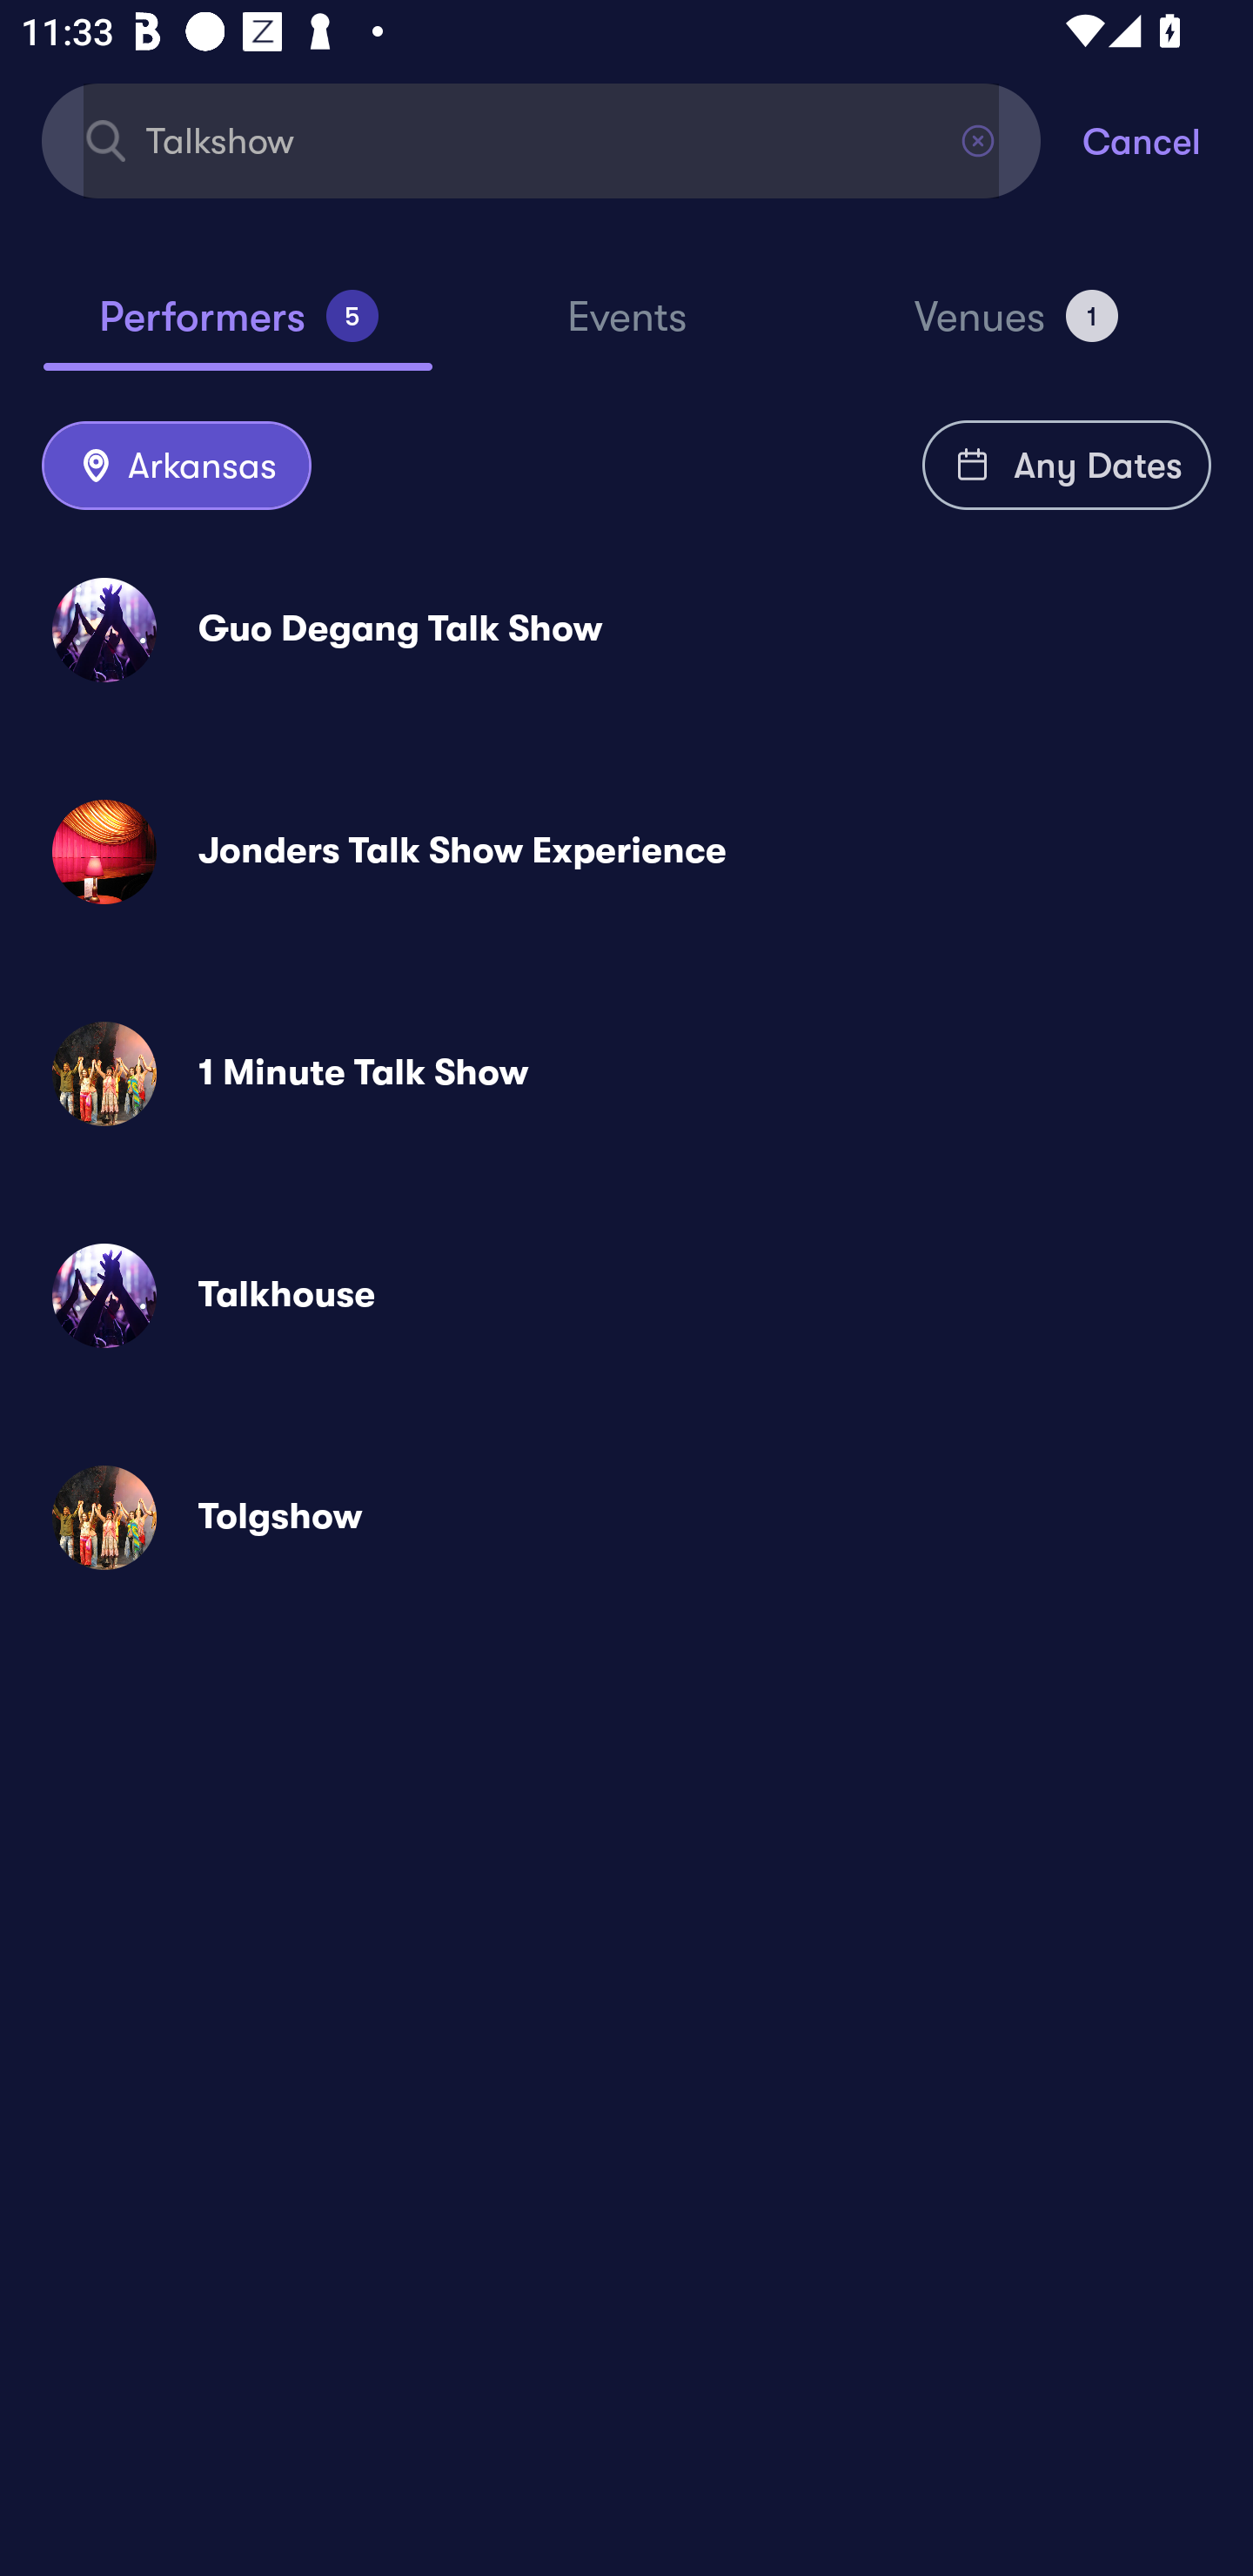 The image size is (1253, 2576). I want to click on Talkhouse, so click(626, 1295).